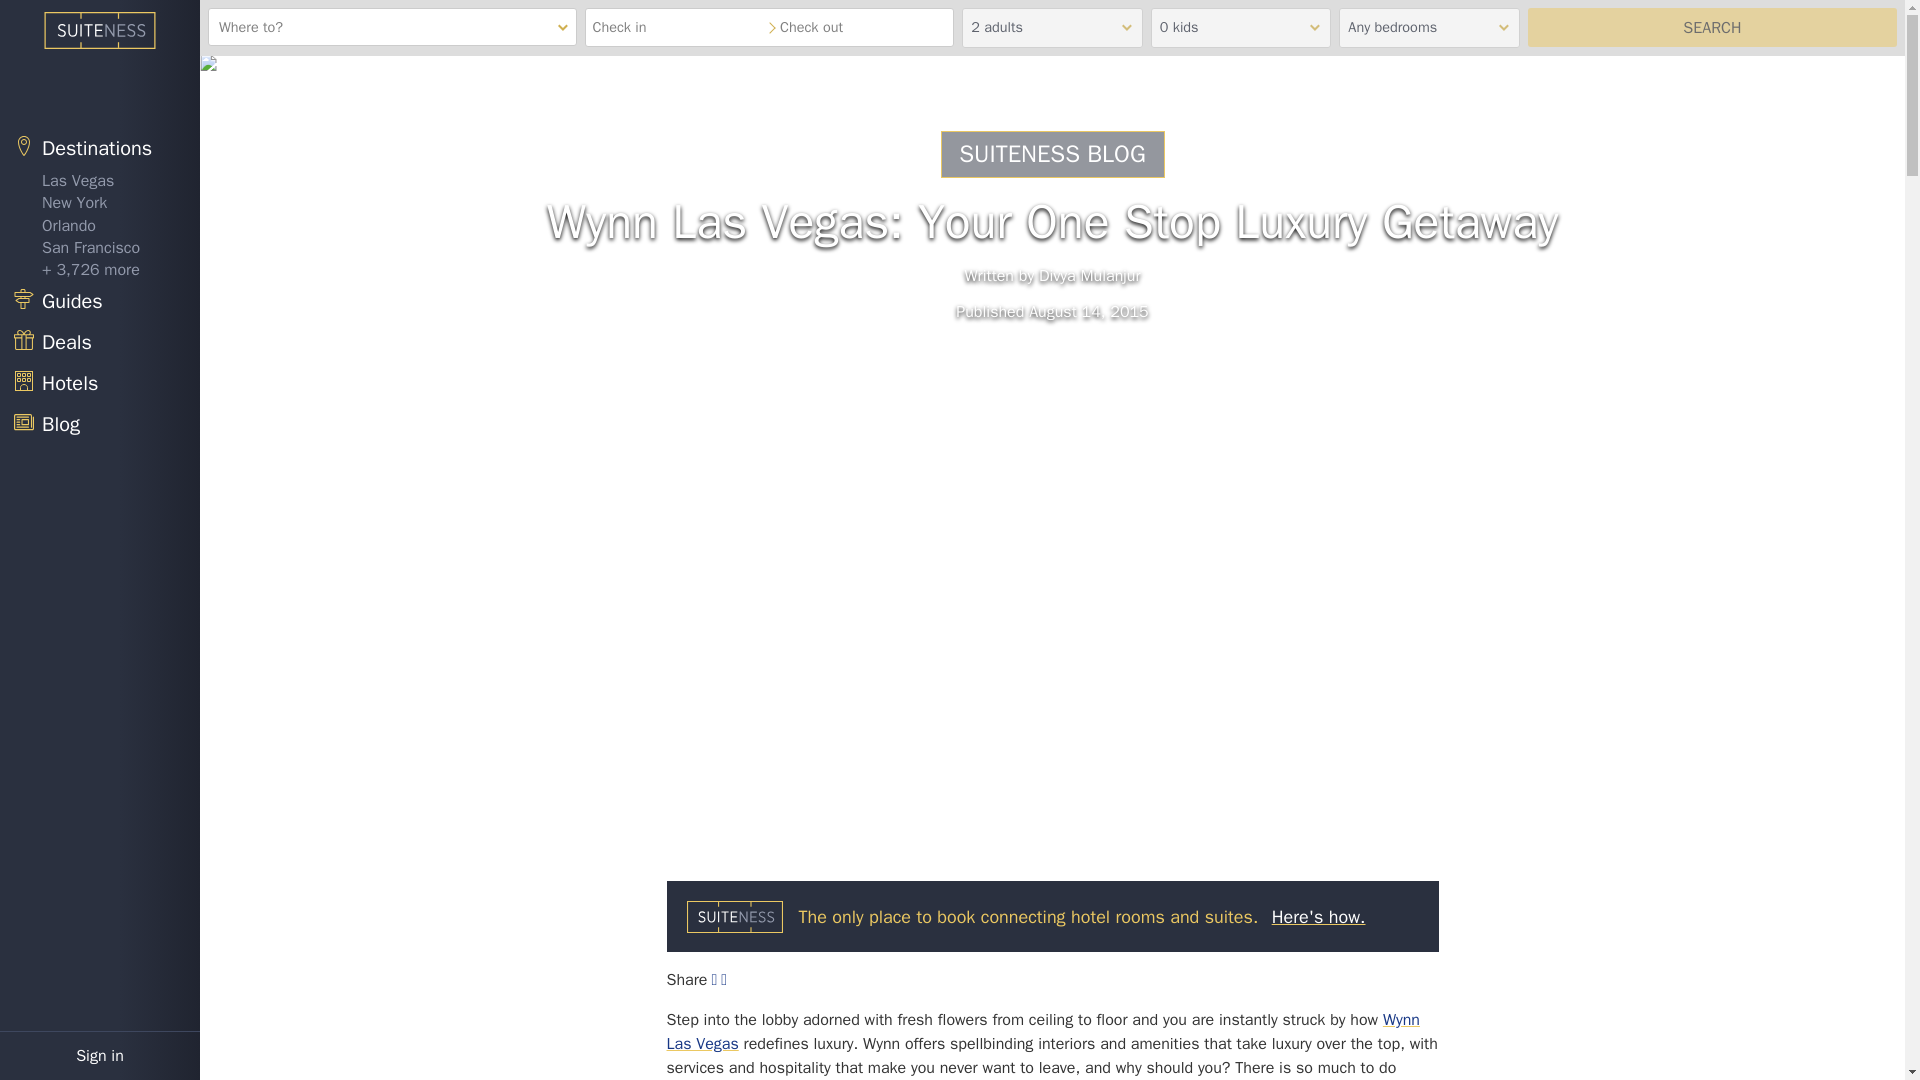  What do you see at coordinates (100, 426) in the screenshot?
I see `Blog` at bounding box center [100, 426].